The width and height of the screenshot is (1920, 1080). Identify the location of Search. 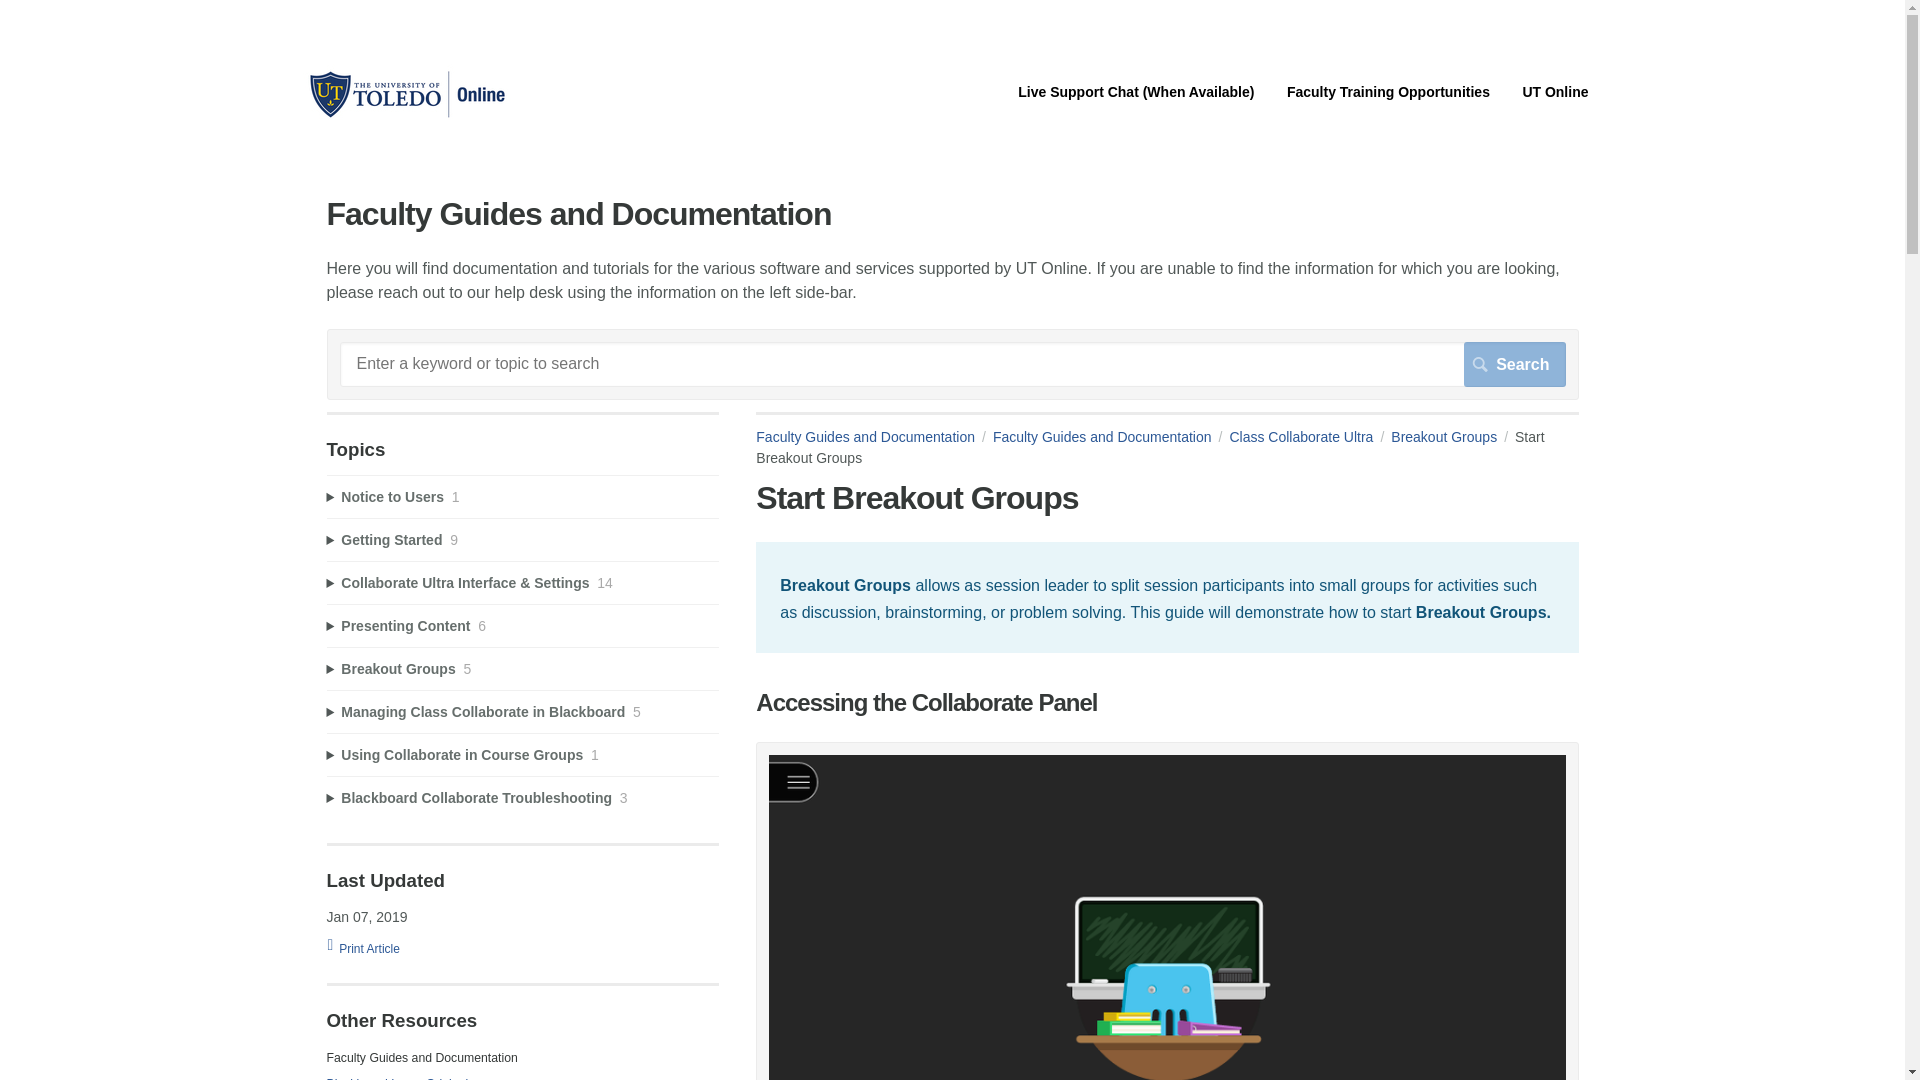
(1514, 364).